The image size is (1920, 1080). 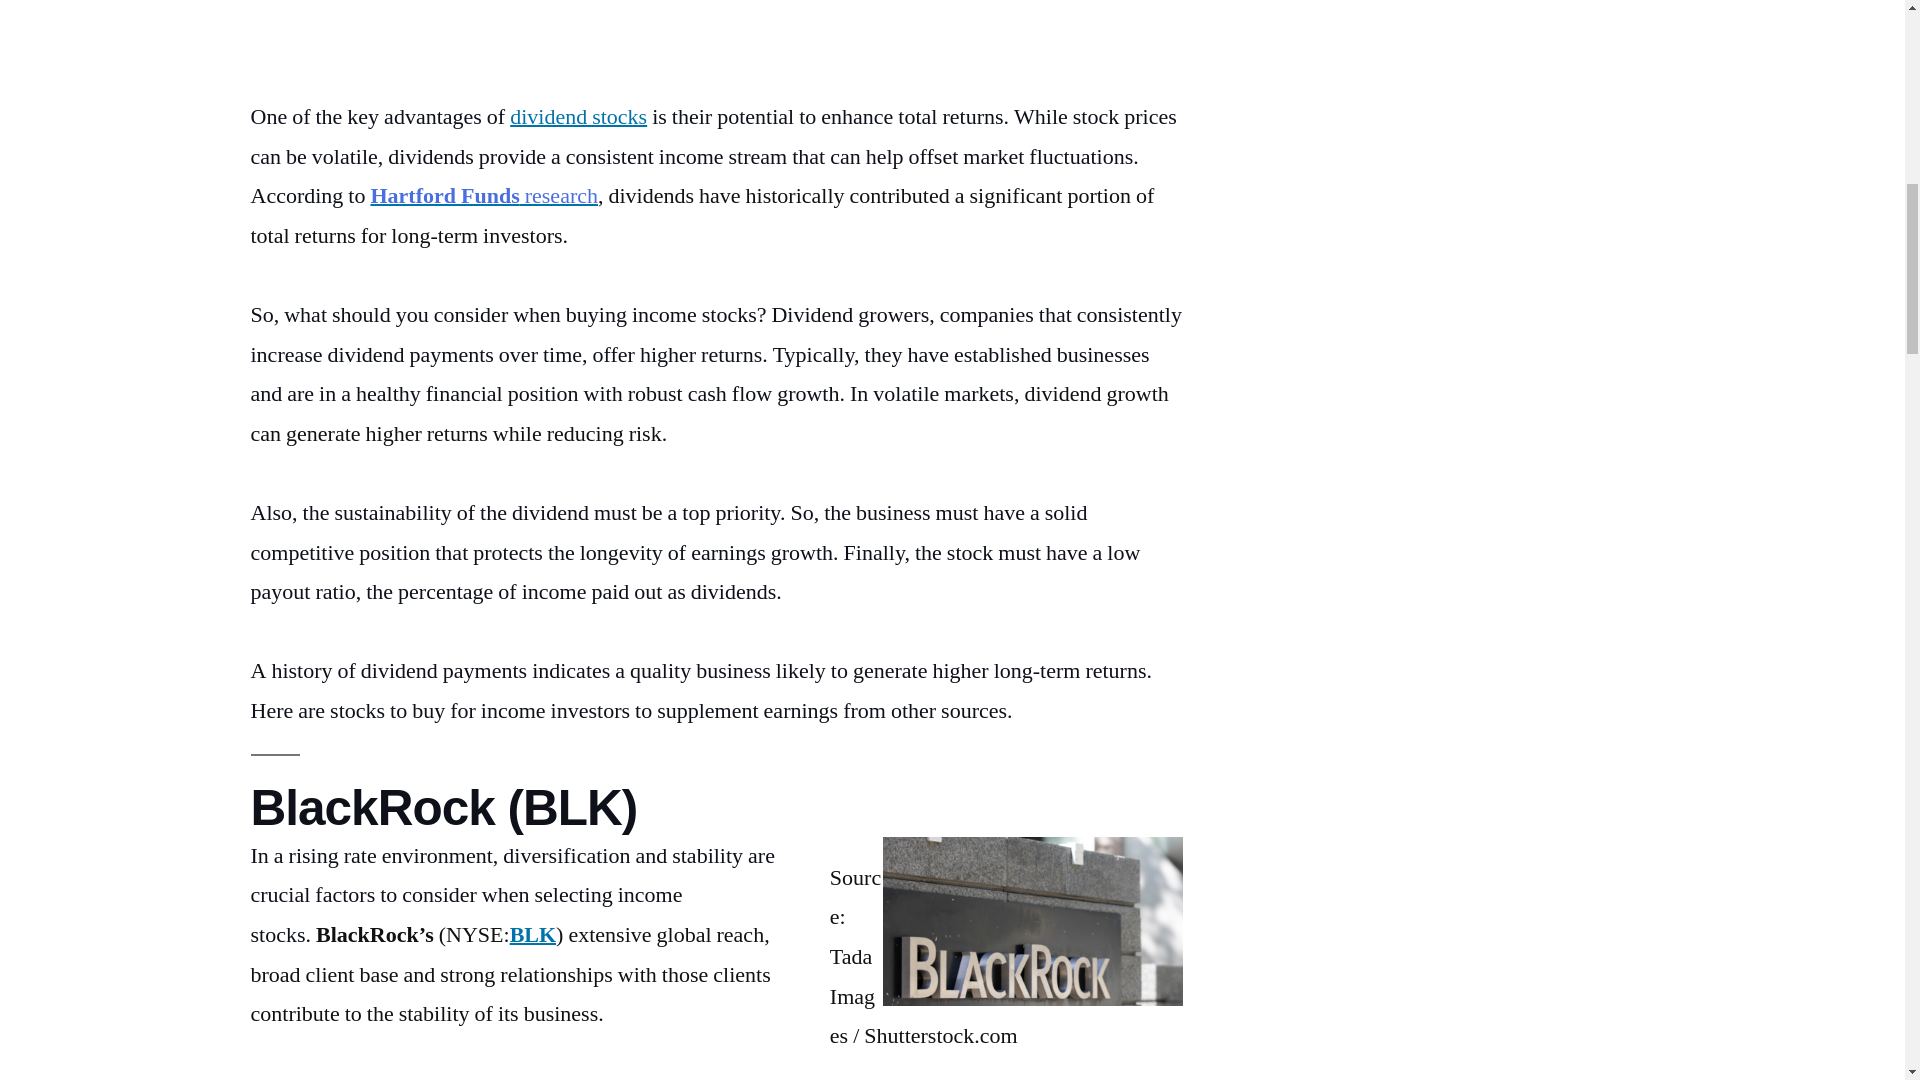 I want to click on BLK, so click(x=533, y=935).